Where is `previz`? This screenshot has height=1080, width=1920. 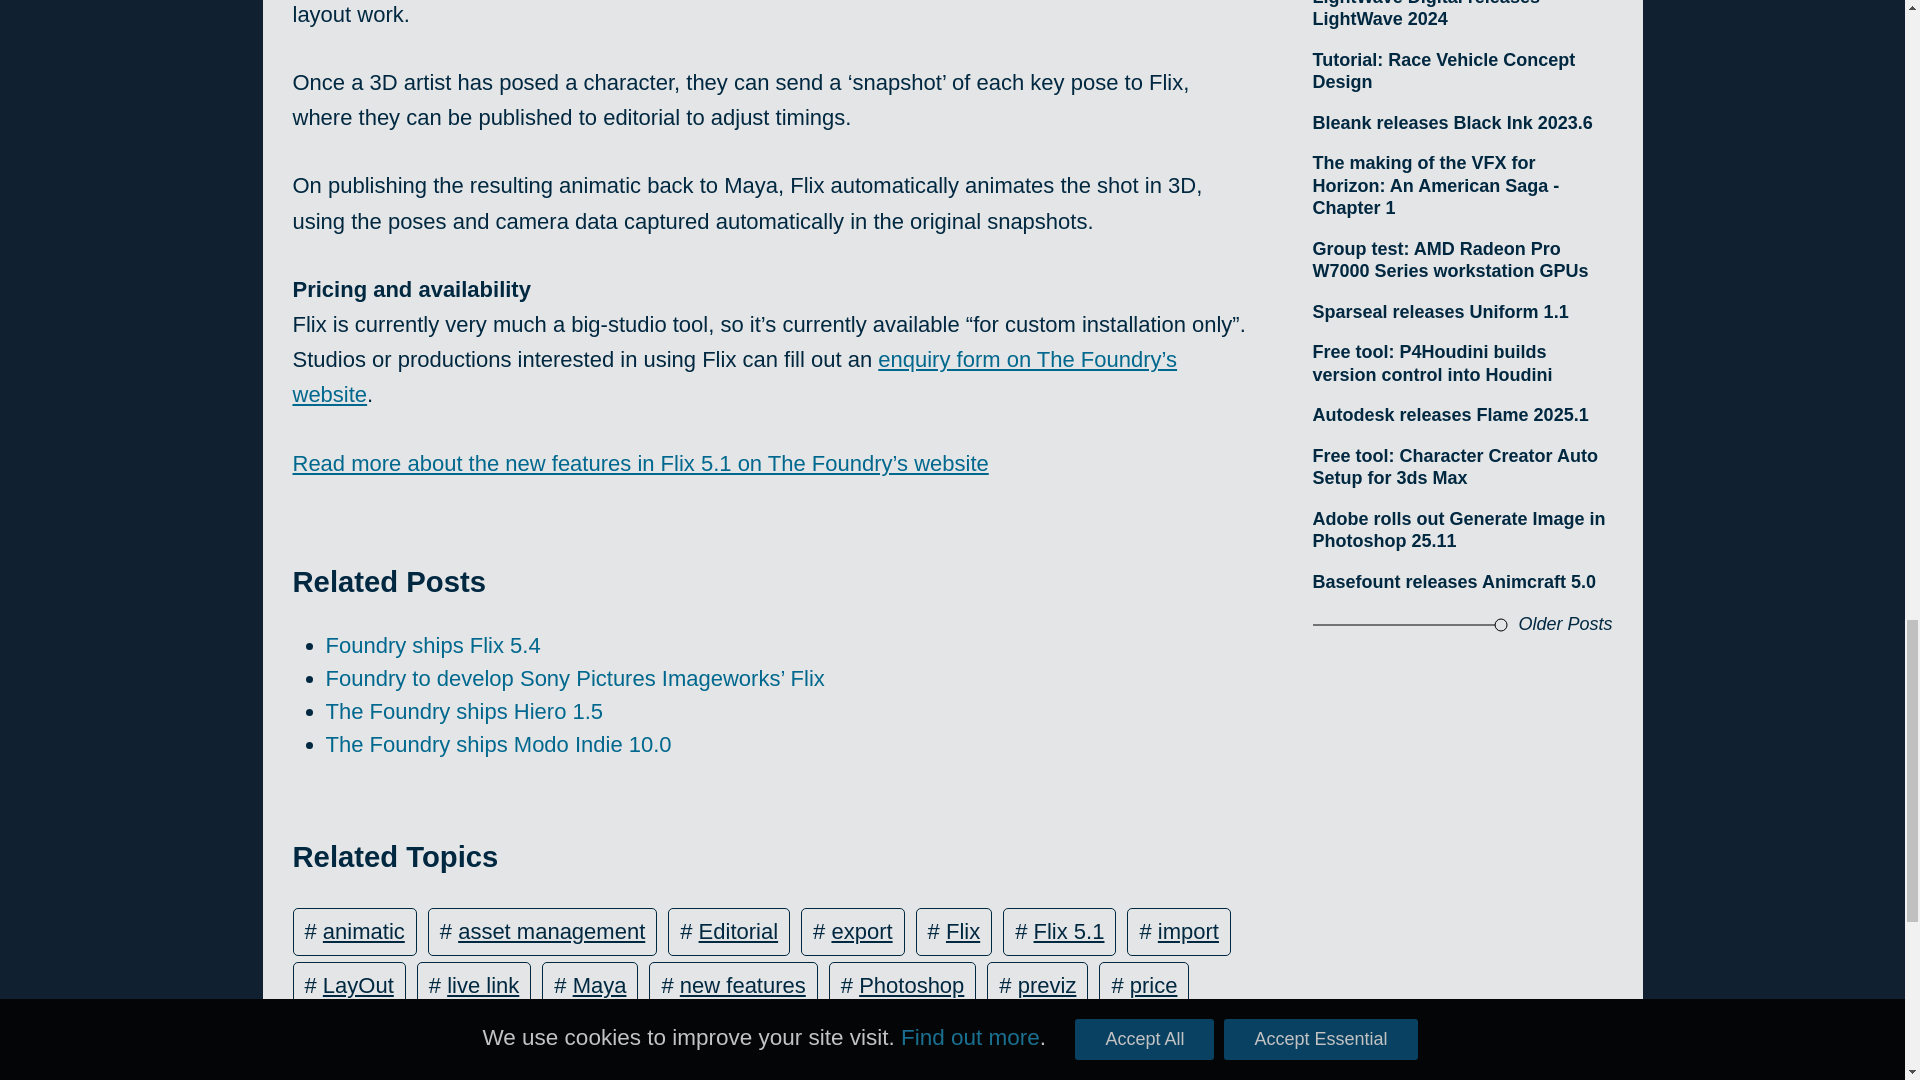 previz is located at coordinates (1047, 985).